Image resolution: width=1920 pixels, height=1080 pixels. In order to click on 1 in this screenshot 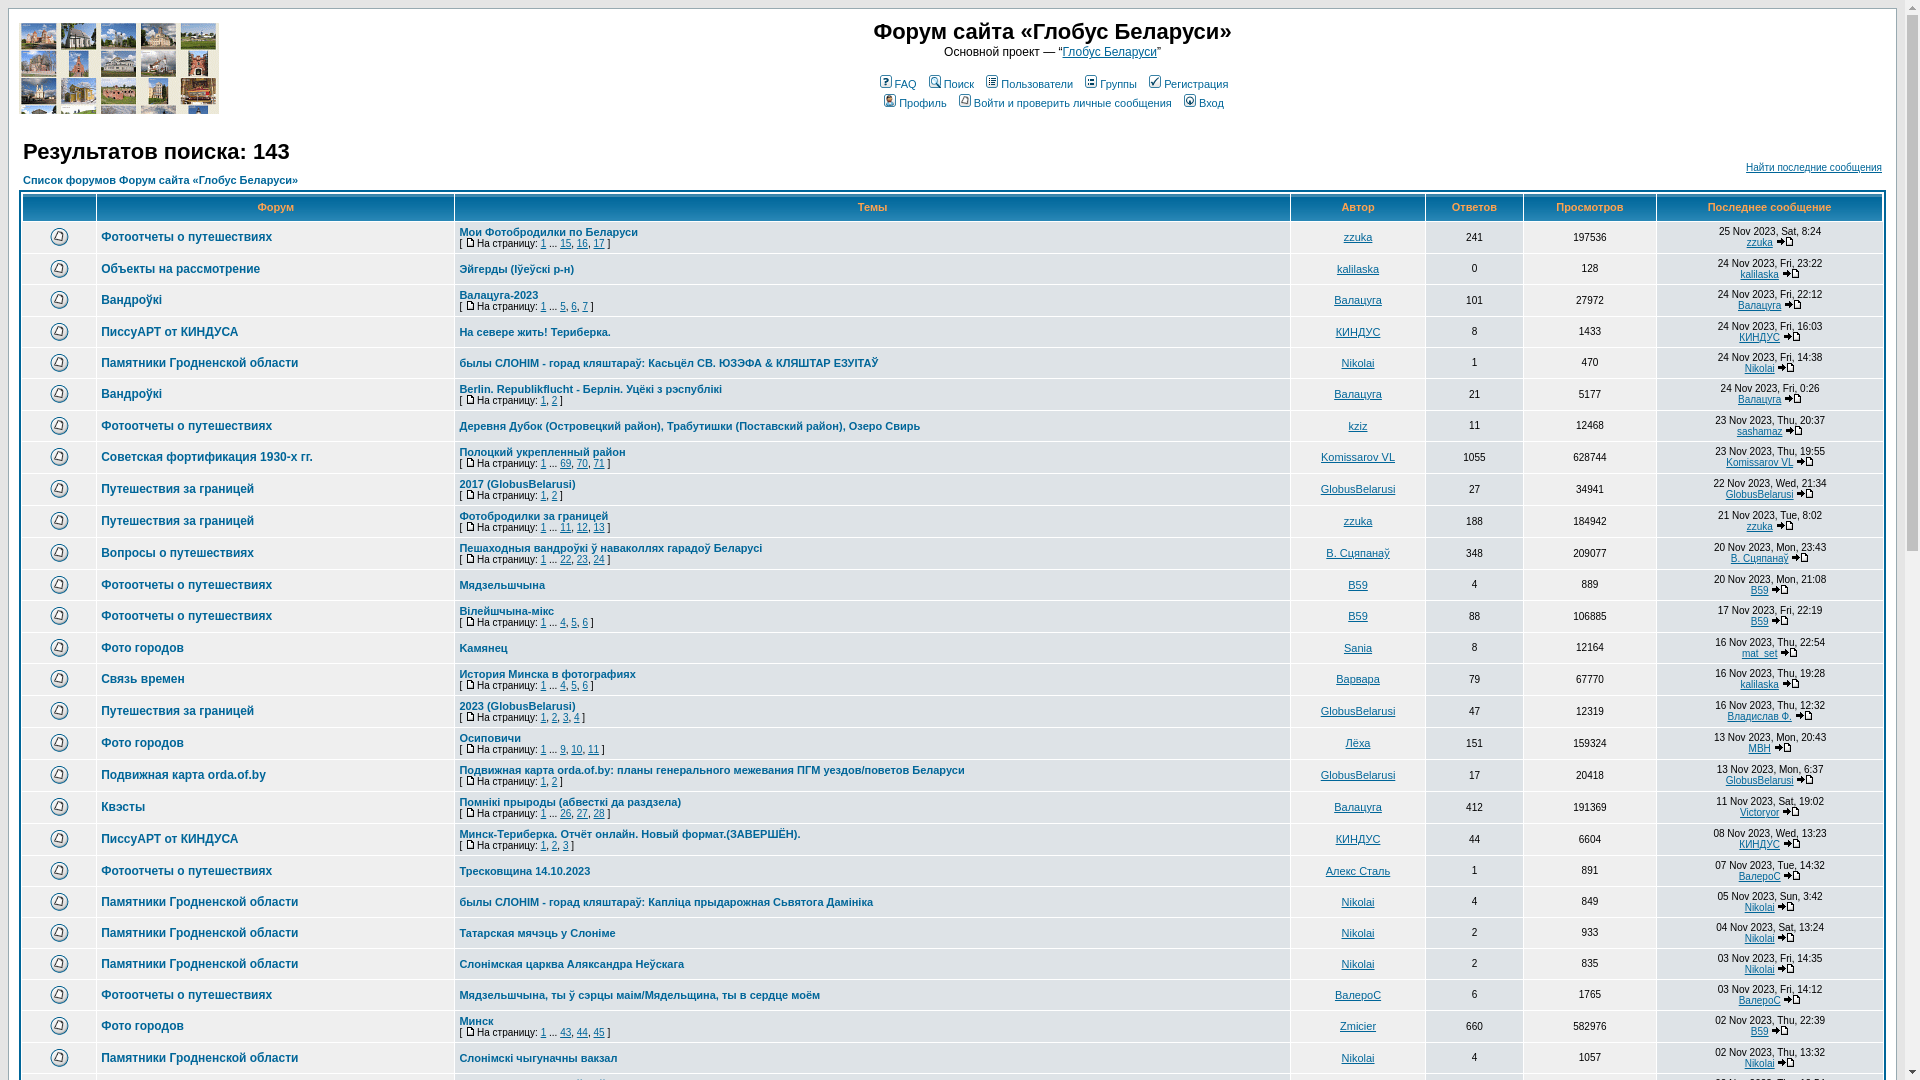, I will do `click(544, 622)`.